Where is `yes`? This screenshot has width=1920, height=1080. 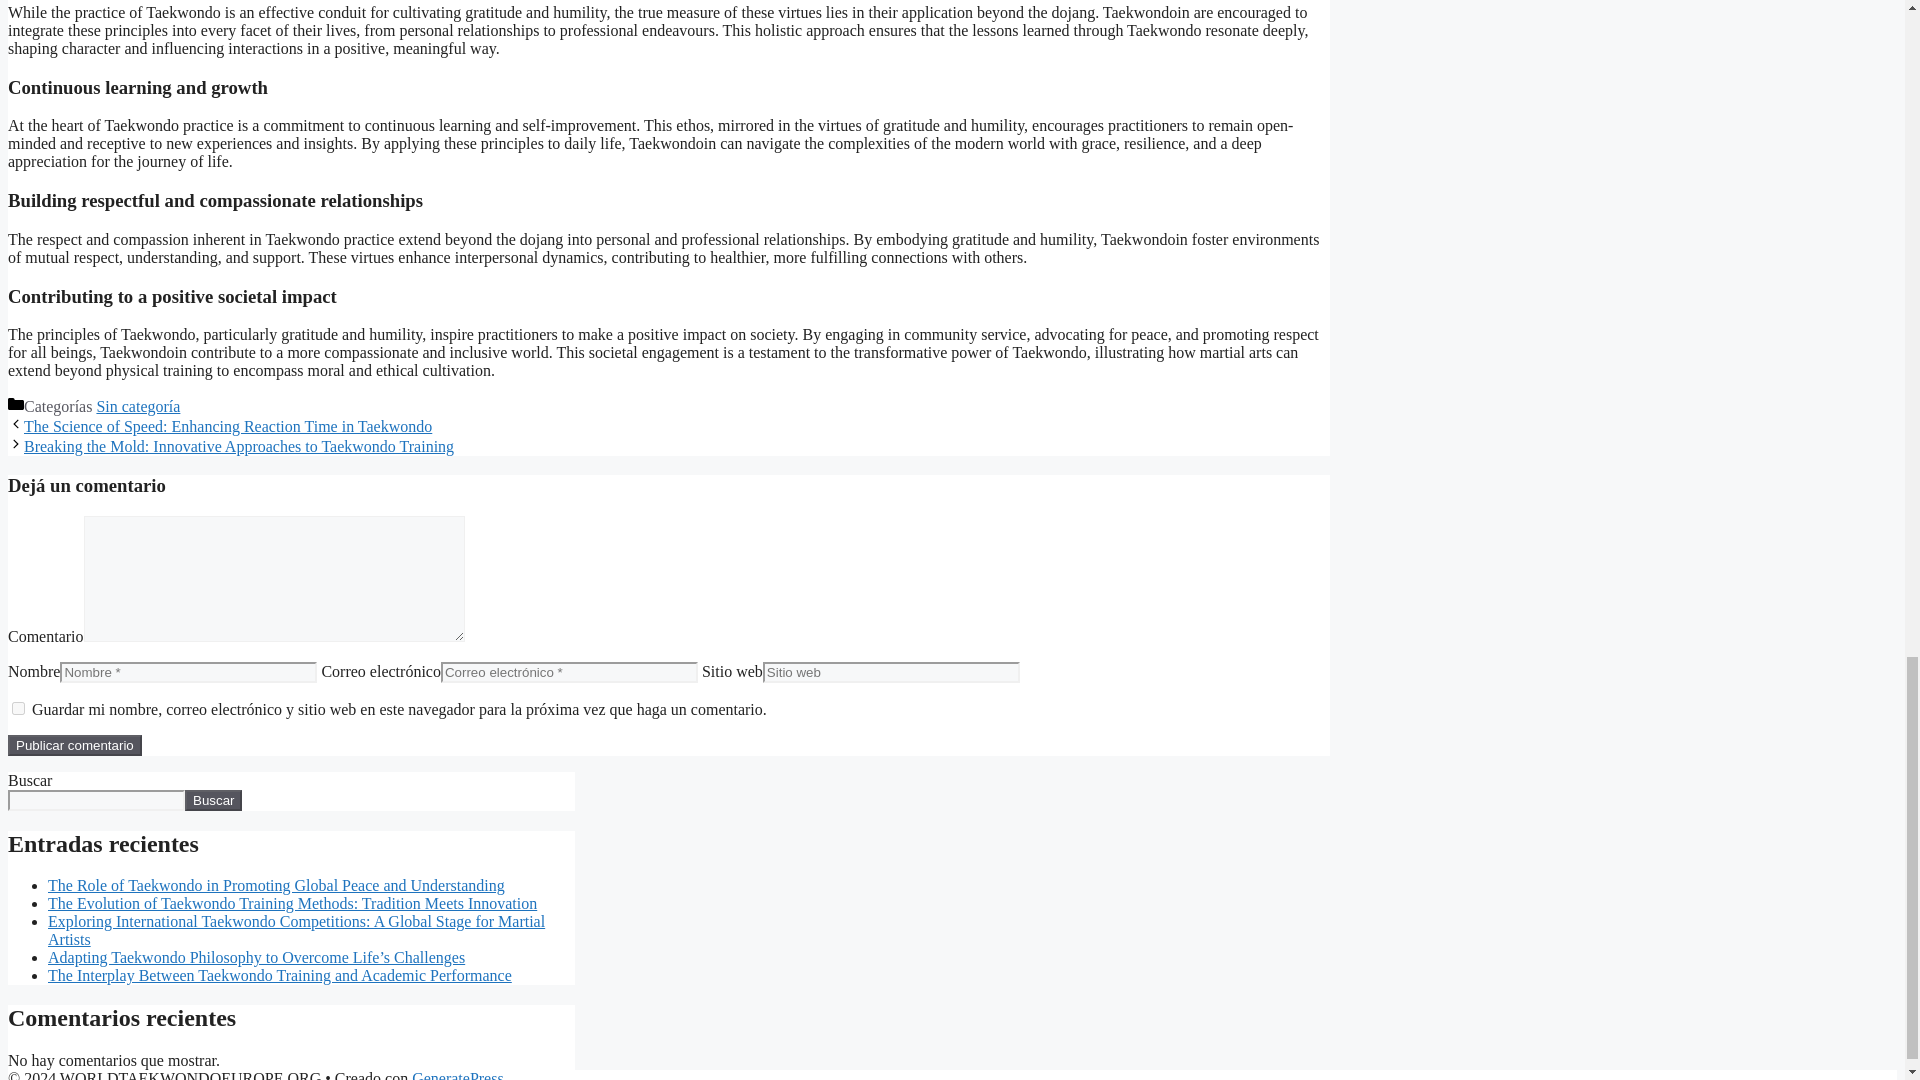 yes is located at coordinates (18, 708).